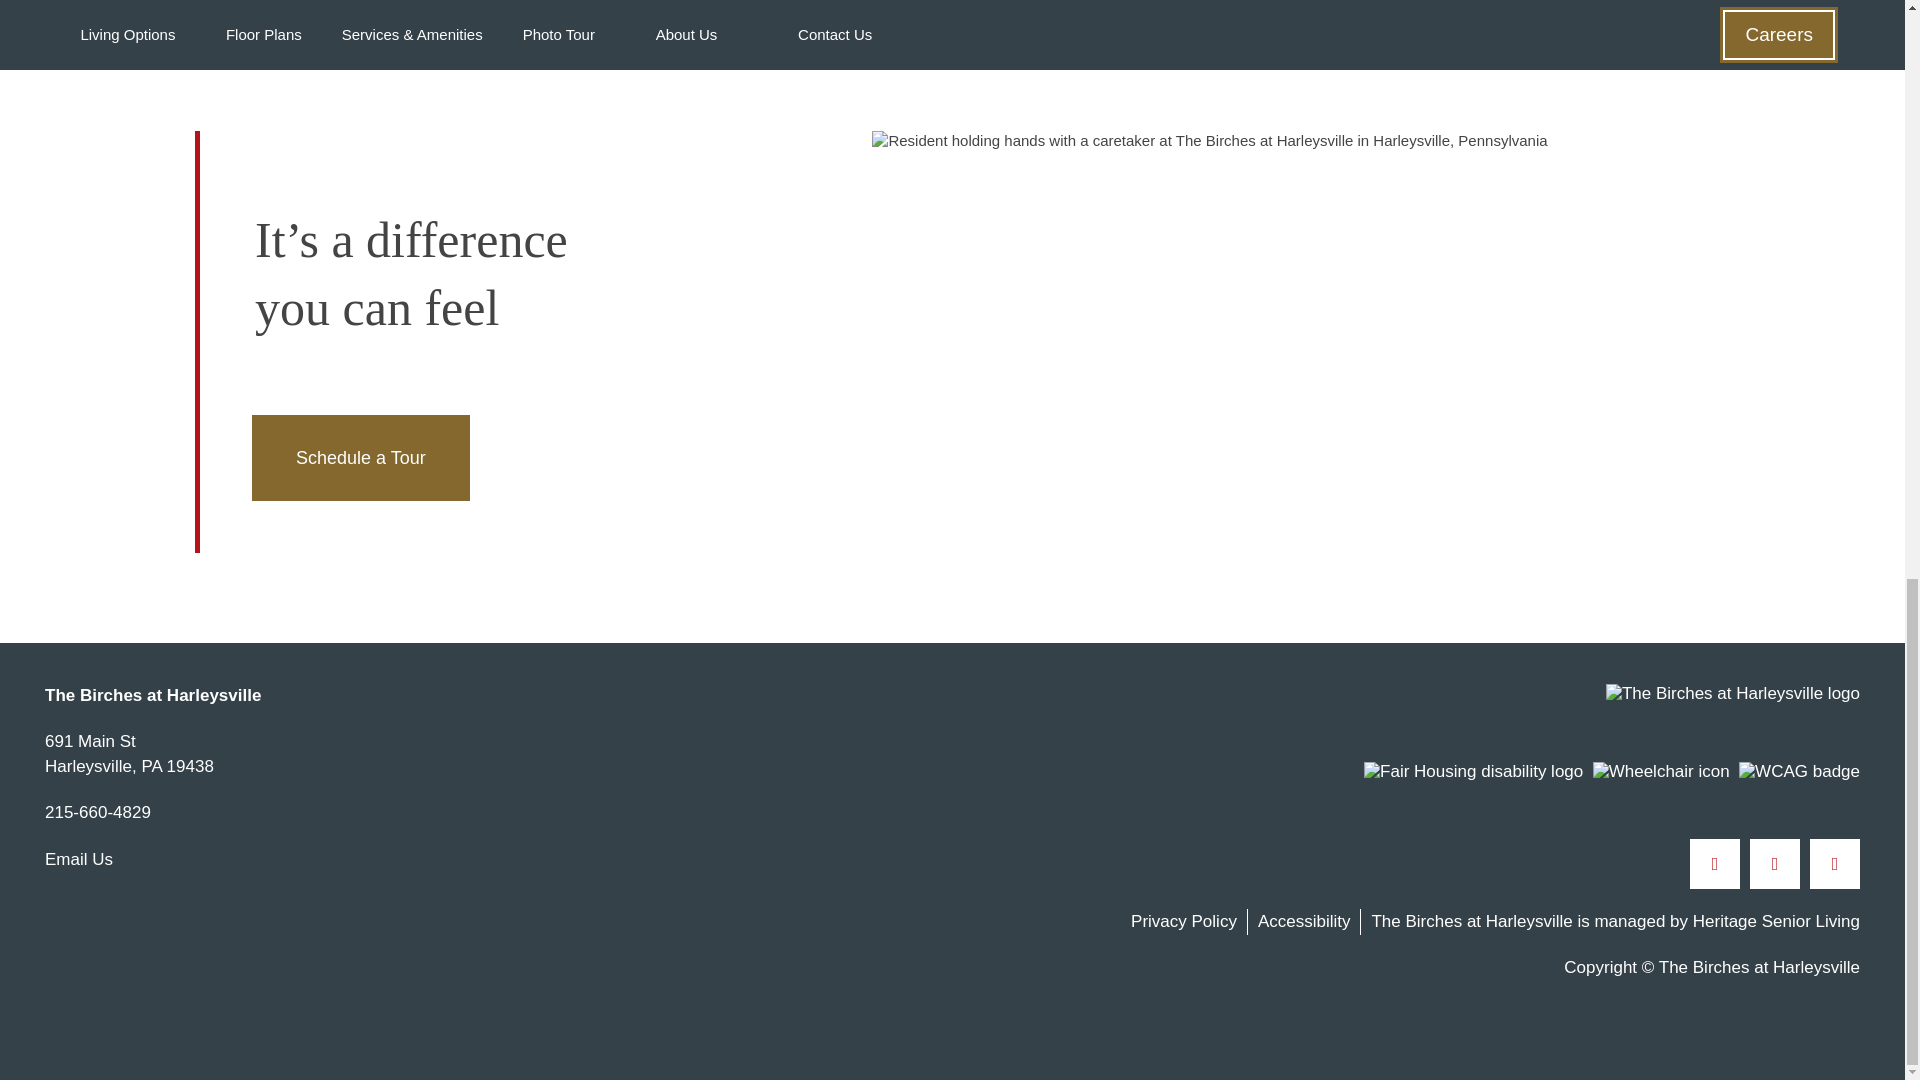 Image resolution: width=1920 pixels, height=1080 pixels. I want to click on Google My Business, so click(1835, 864).